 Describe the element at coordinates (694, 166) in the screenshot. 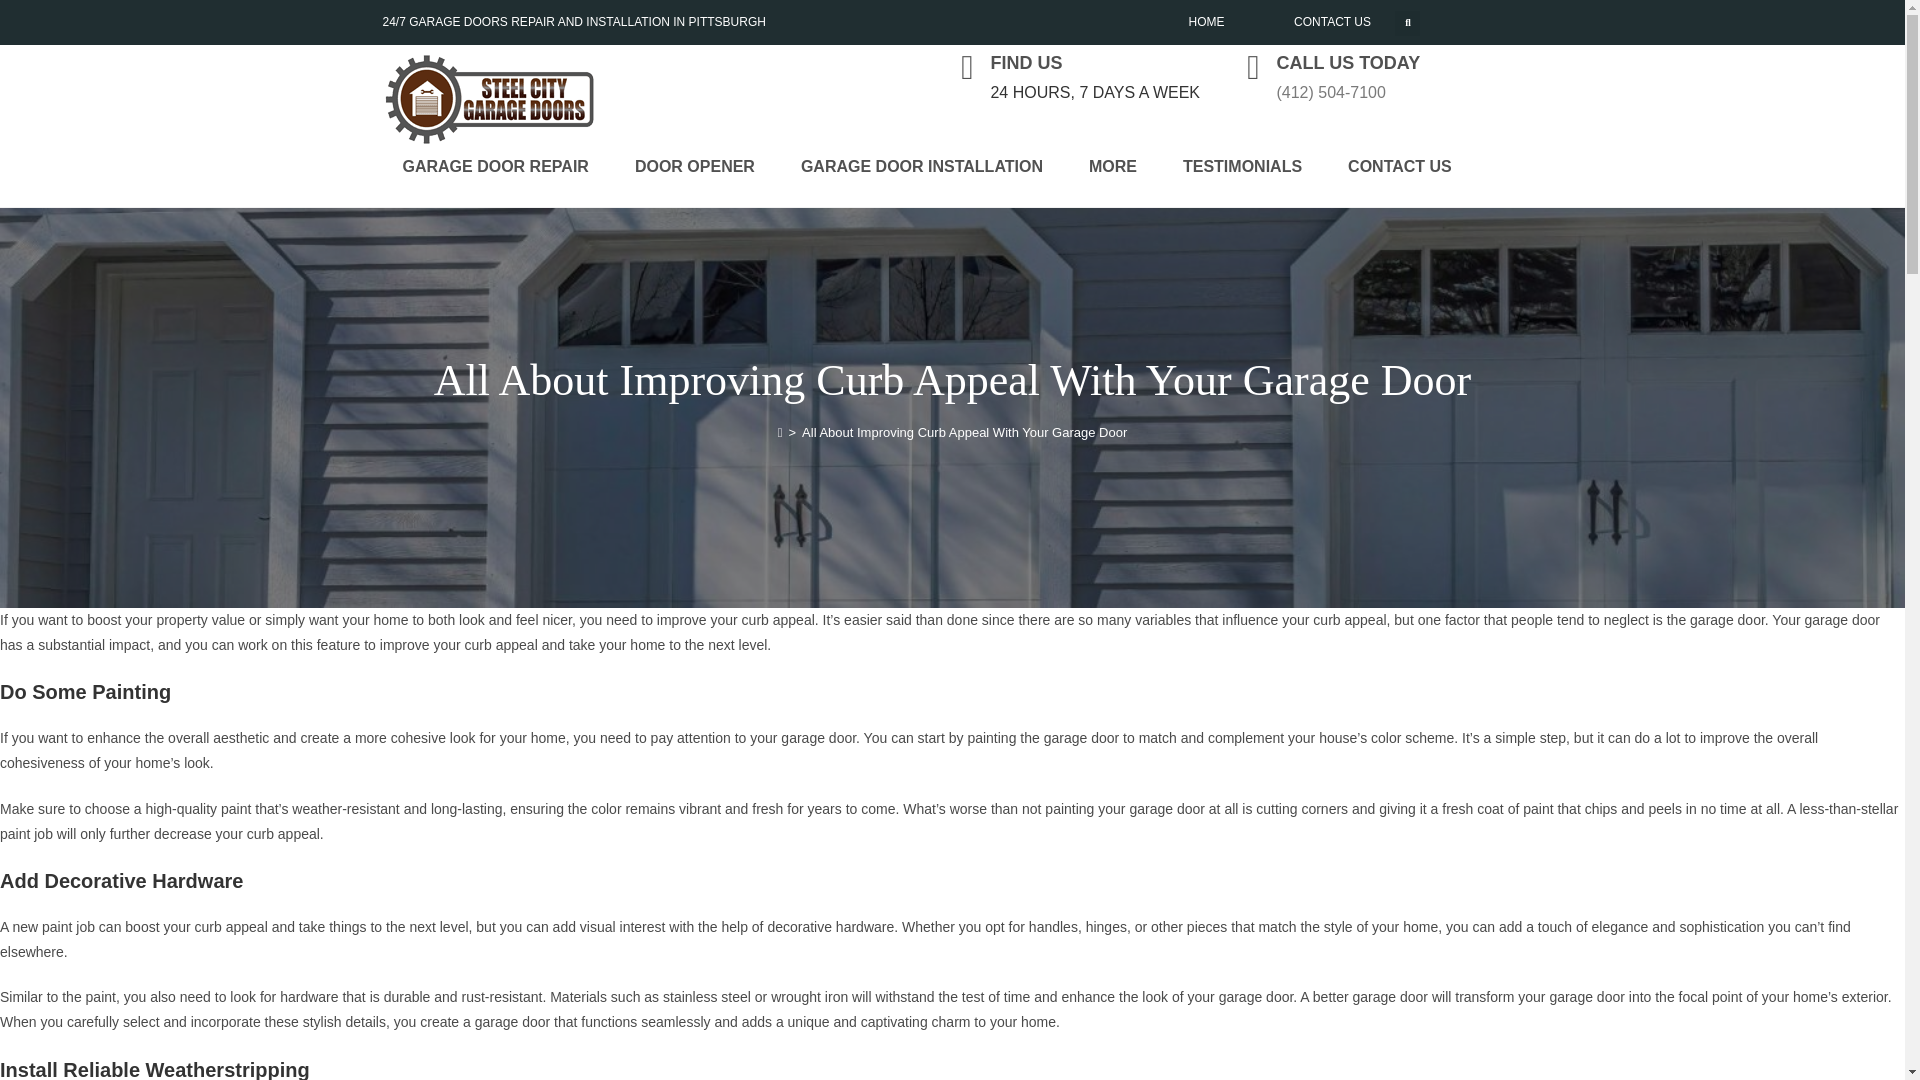

I see `DOOR OPENER` at that location.